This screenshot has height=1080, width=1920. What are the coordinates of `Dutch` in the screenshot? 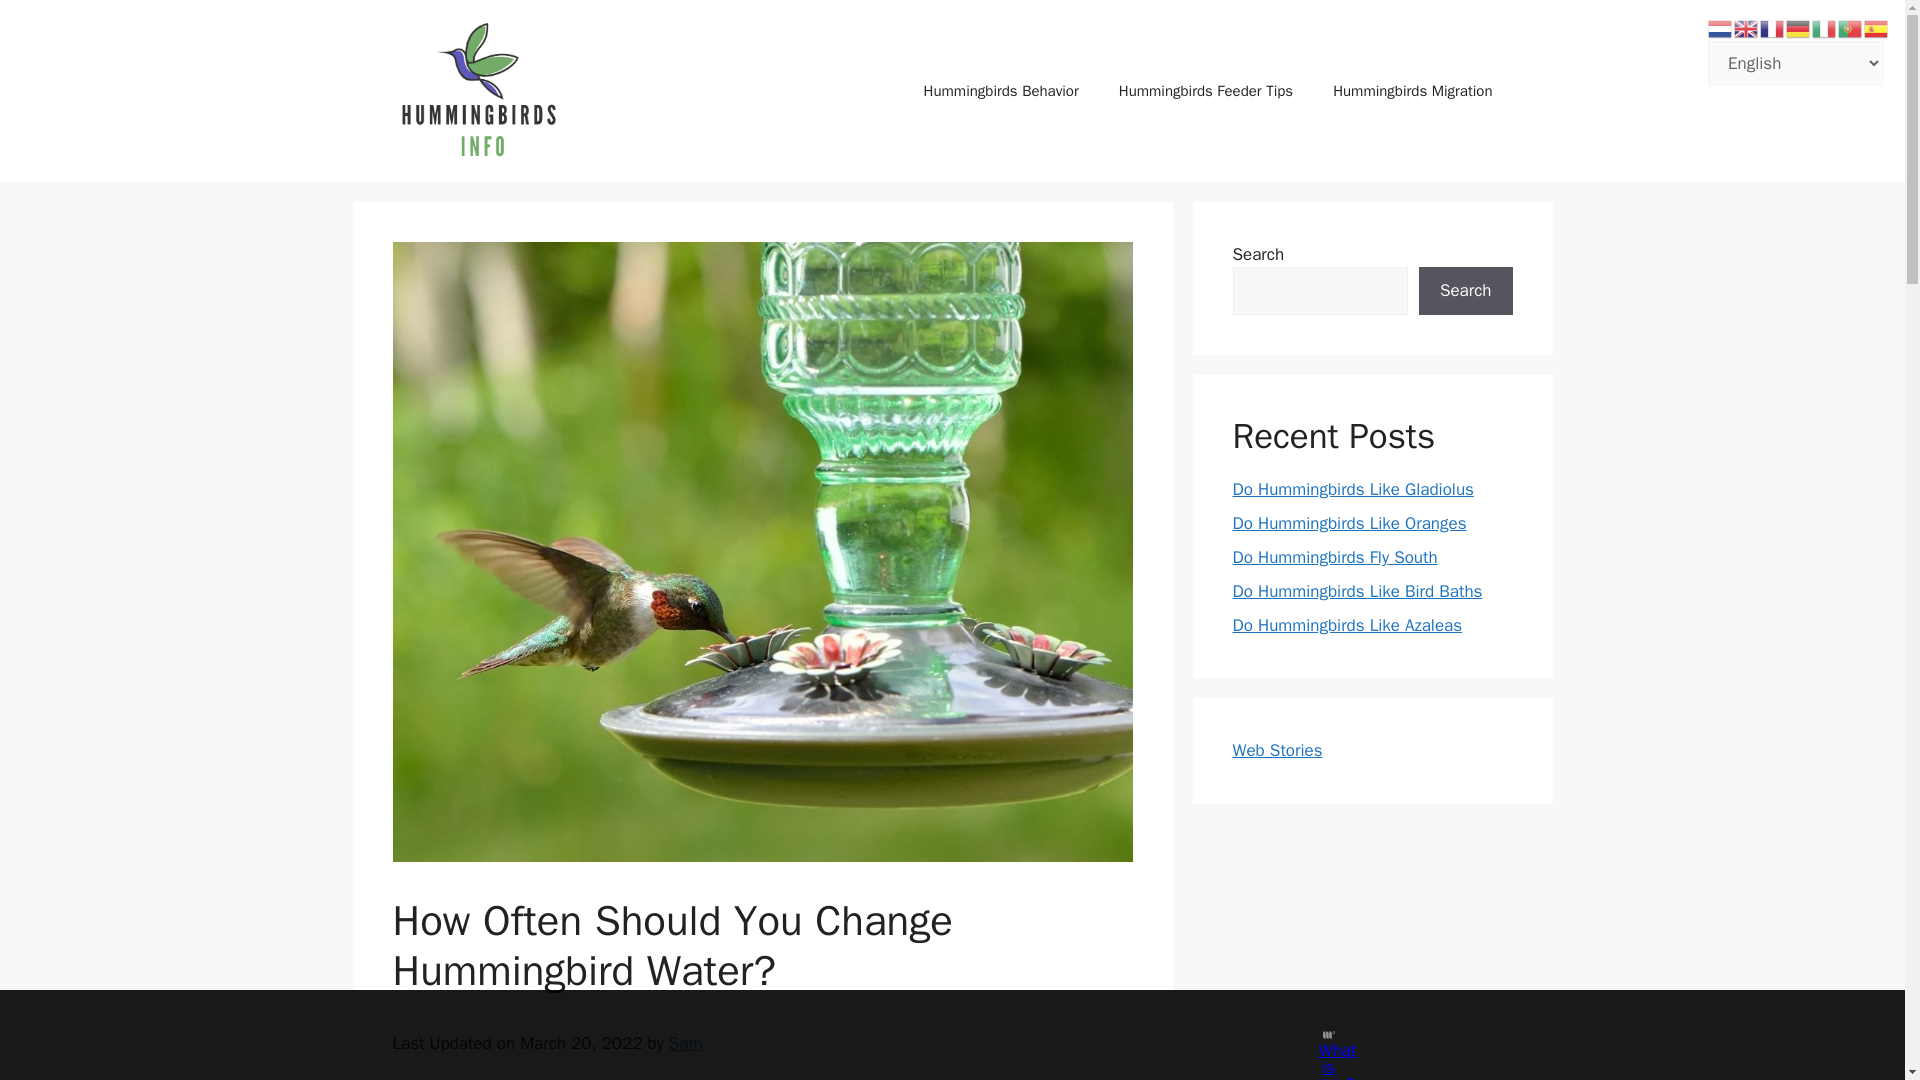 It's located at (1720, 27).